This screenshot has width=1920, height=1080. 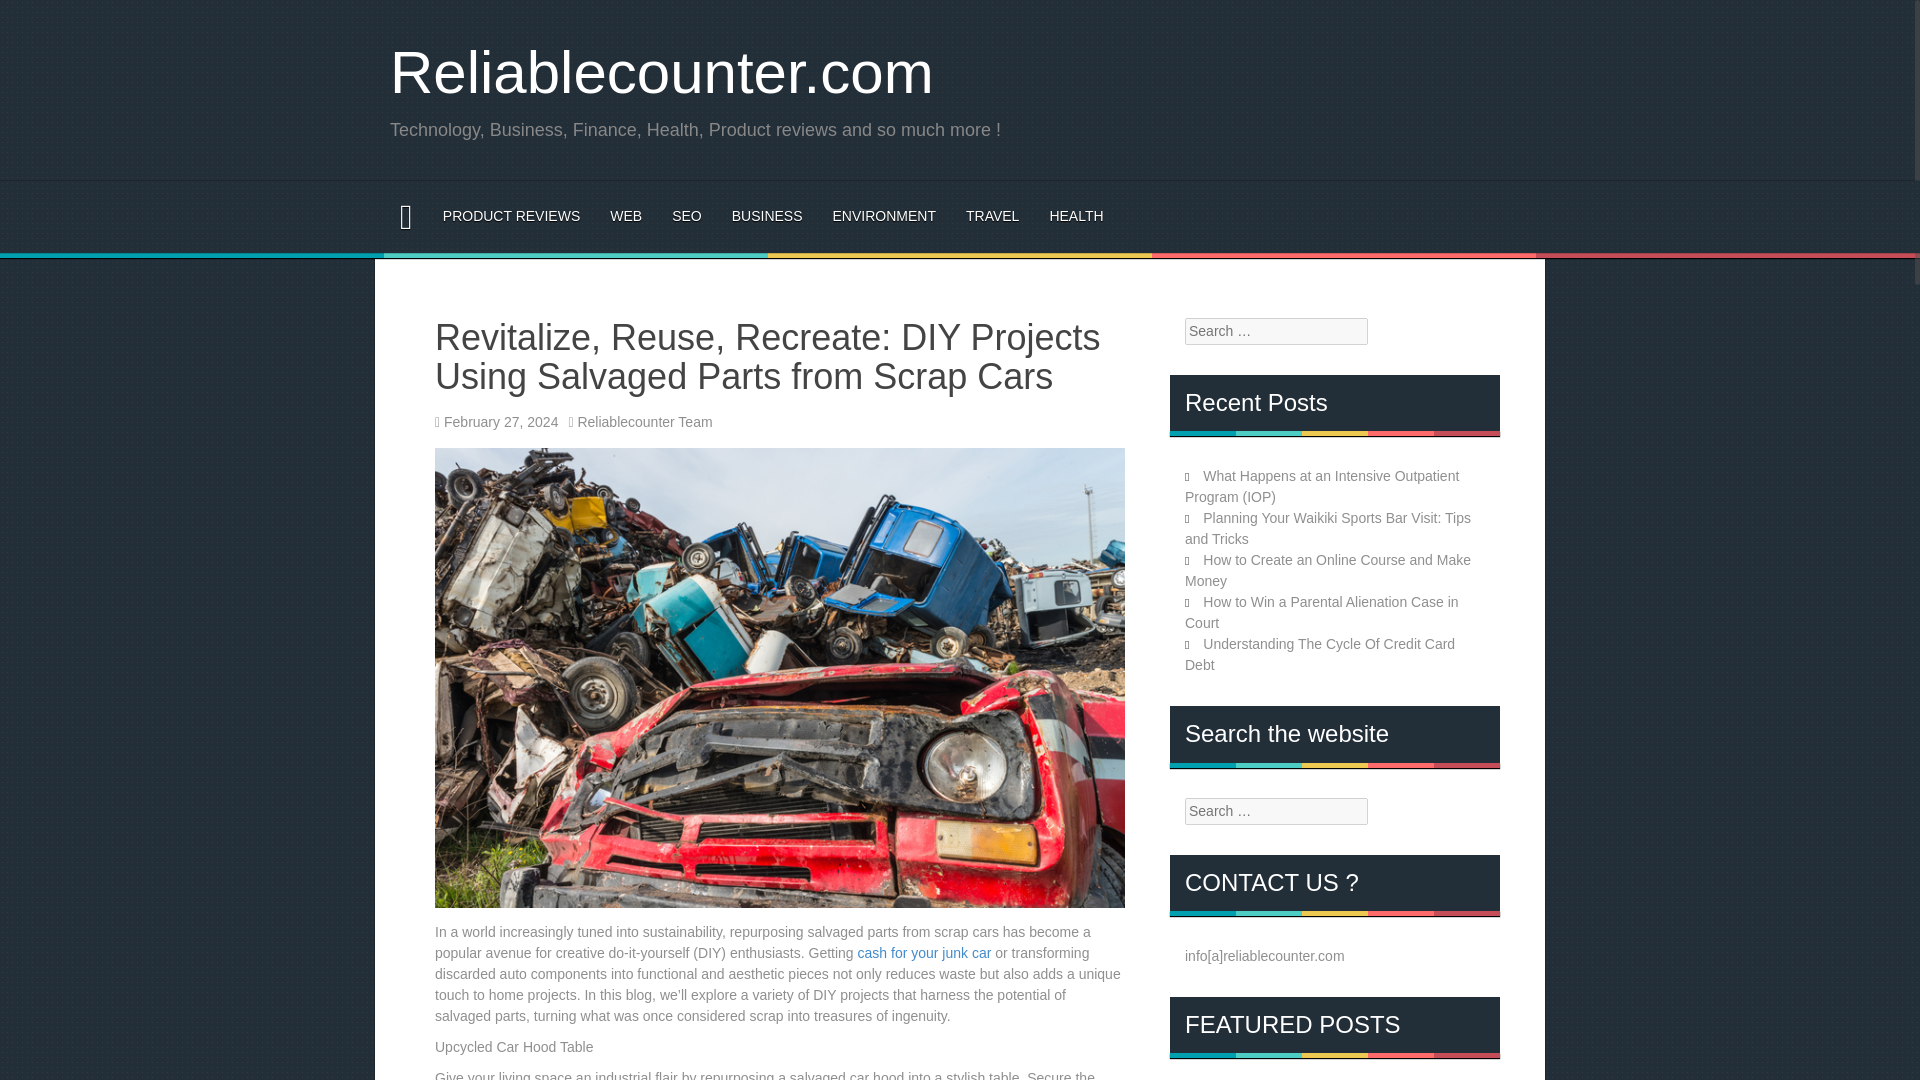 What do you see at coordinates (1320, 654) in the screenshot?
I see `Understanding The Cycle Of Credit Card Debt` at bounding box center [1320, 654].